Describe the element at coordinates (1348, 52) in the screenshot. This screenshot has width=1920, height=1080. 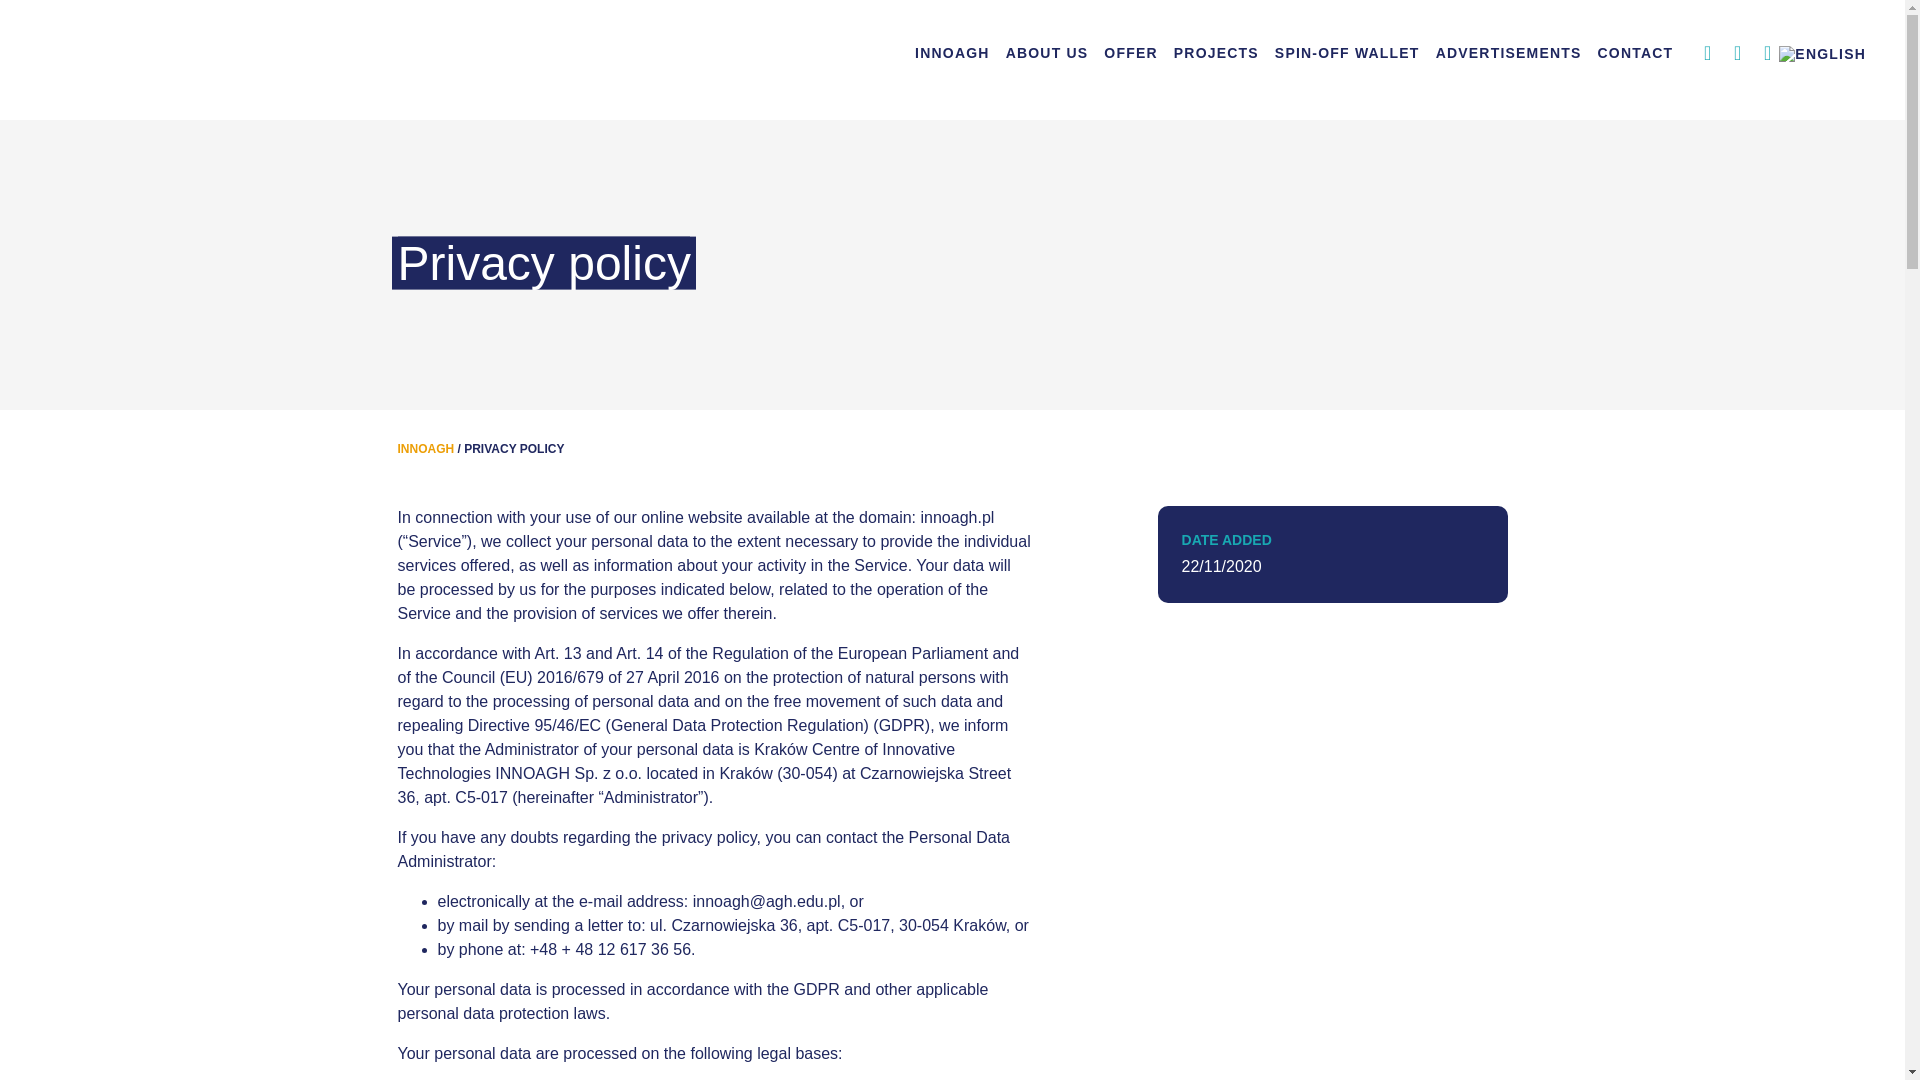
I see `SPIN-OFF WALLET` at that location.